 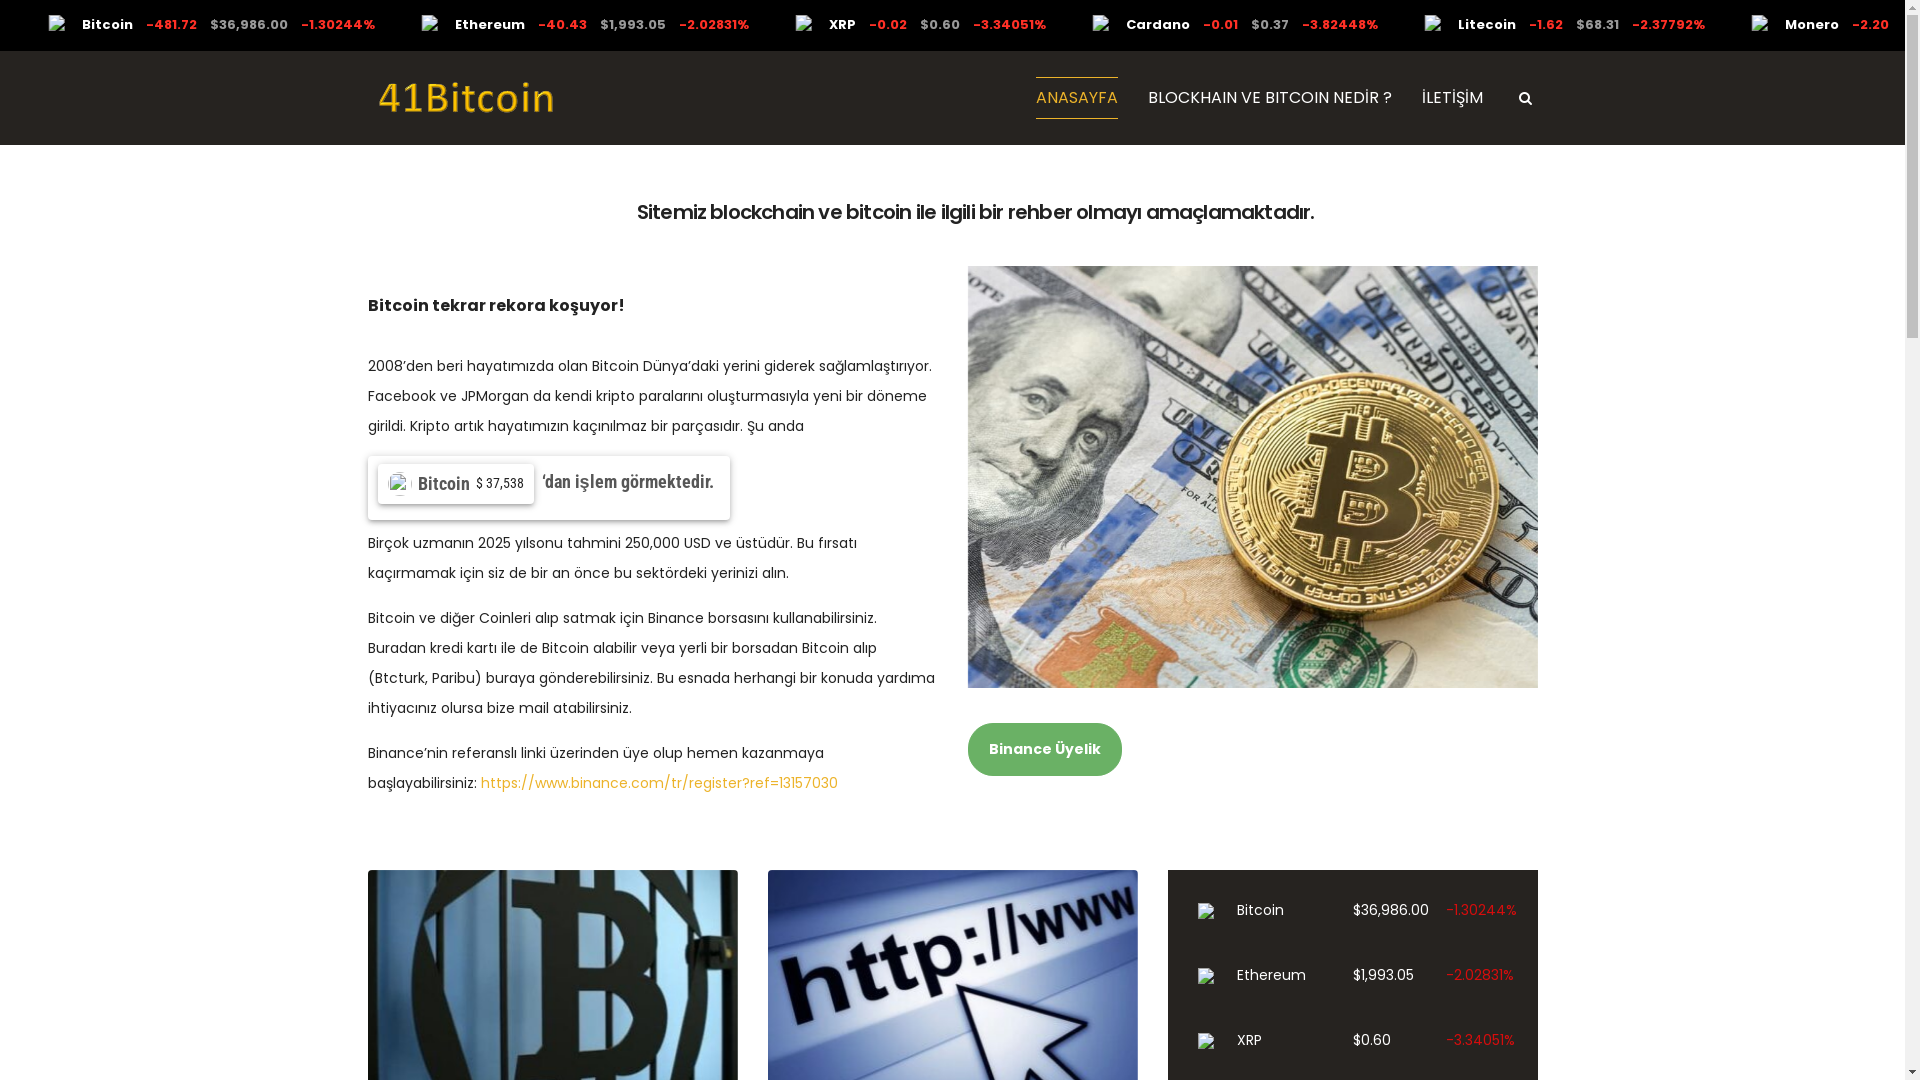 I want to click on Bitcoin-dollar-top-spread, so click(x=1253, y=477).